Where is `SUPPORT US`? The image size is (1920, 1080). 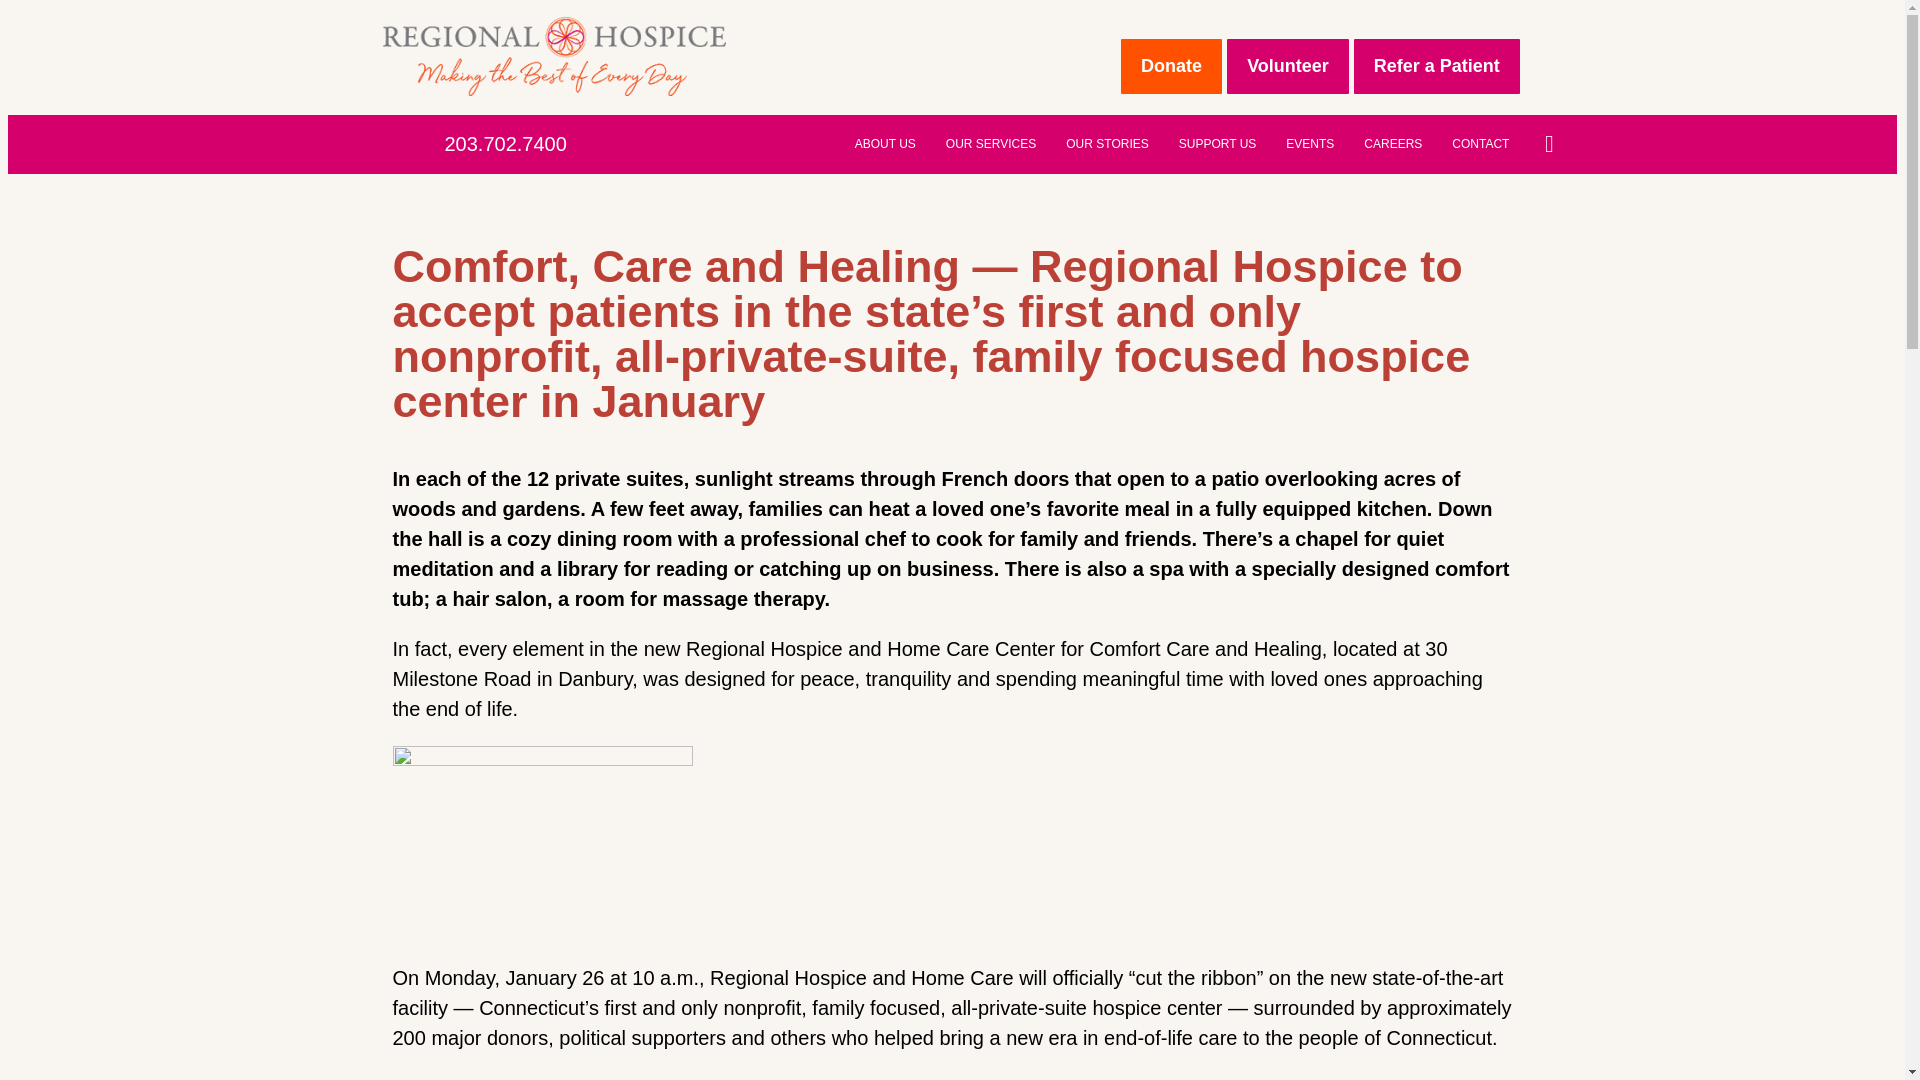 SUPPORT US is located at coordinates (1217, 144).